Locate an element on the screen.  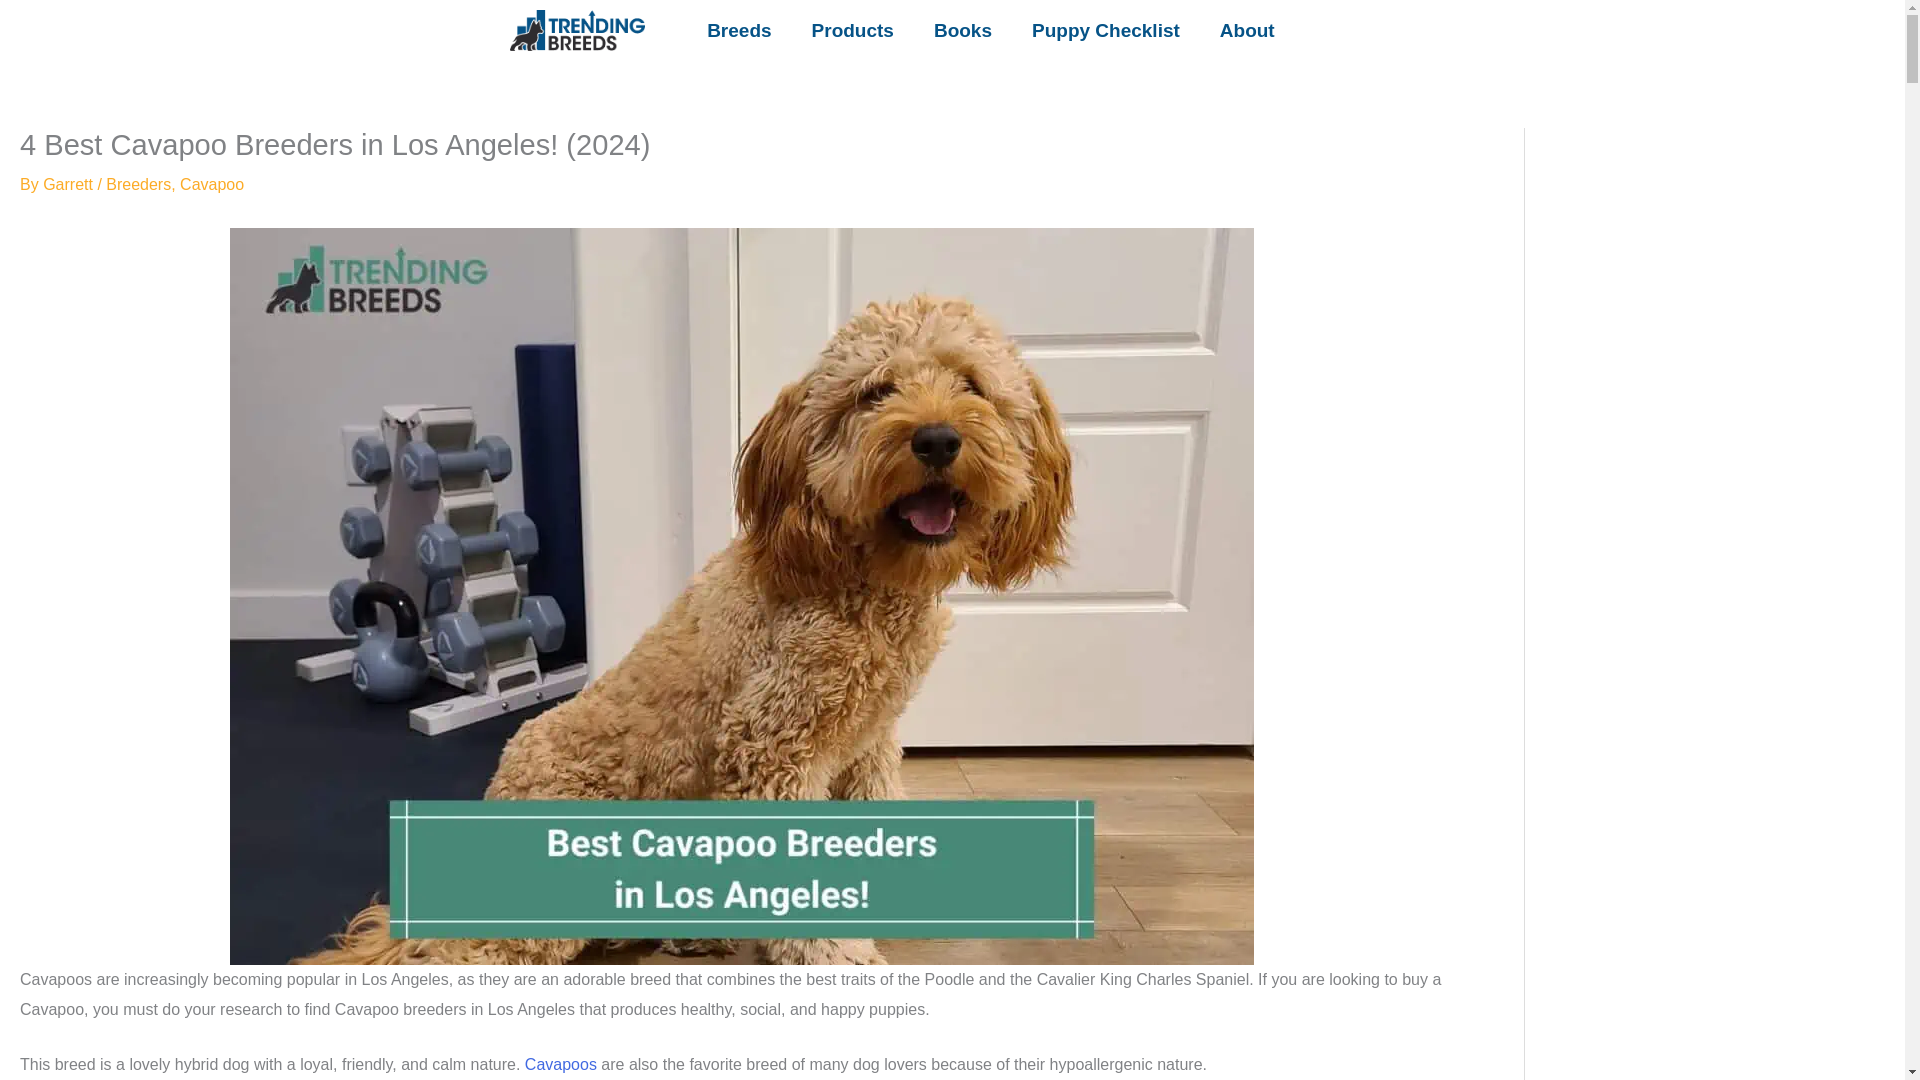
Cavapoo is located at coordinates (212, 184).